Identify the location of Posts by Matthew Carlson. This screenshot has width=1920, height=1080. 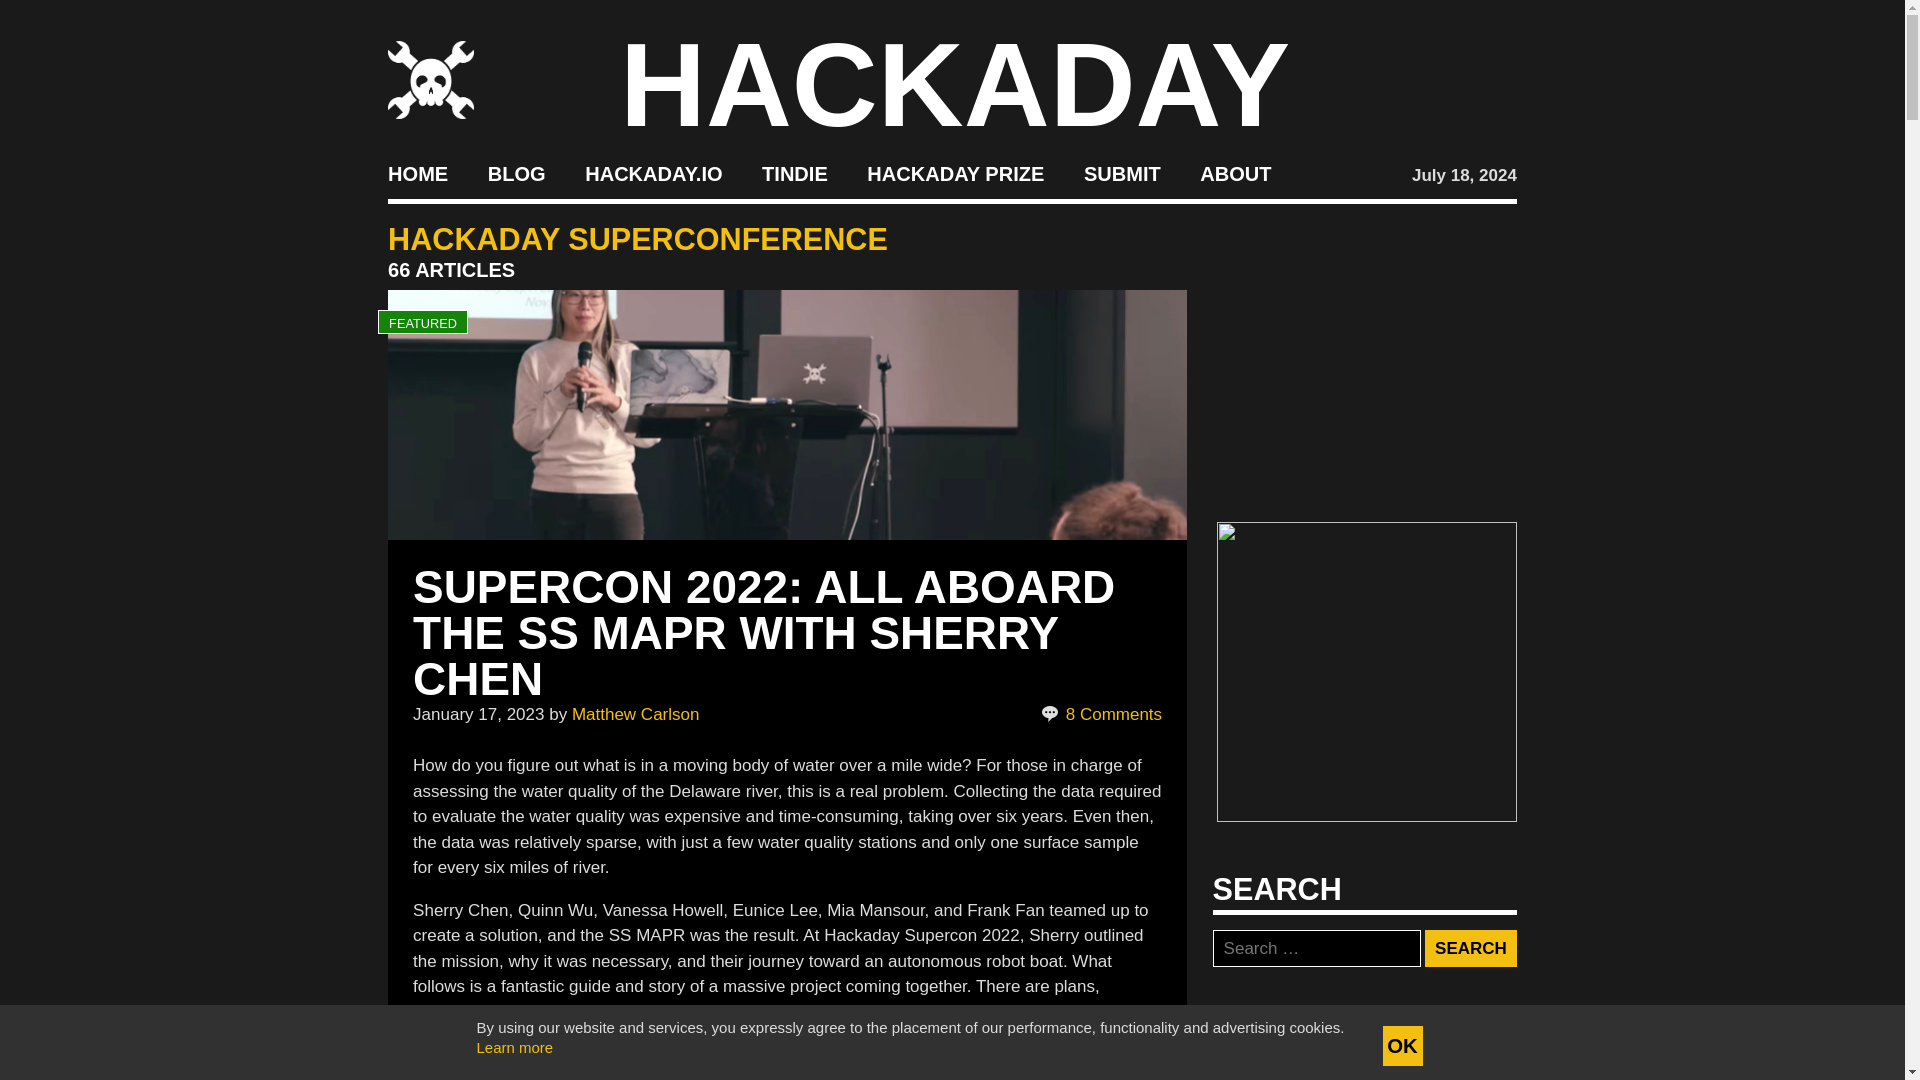
(636, 714).